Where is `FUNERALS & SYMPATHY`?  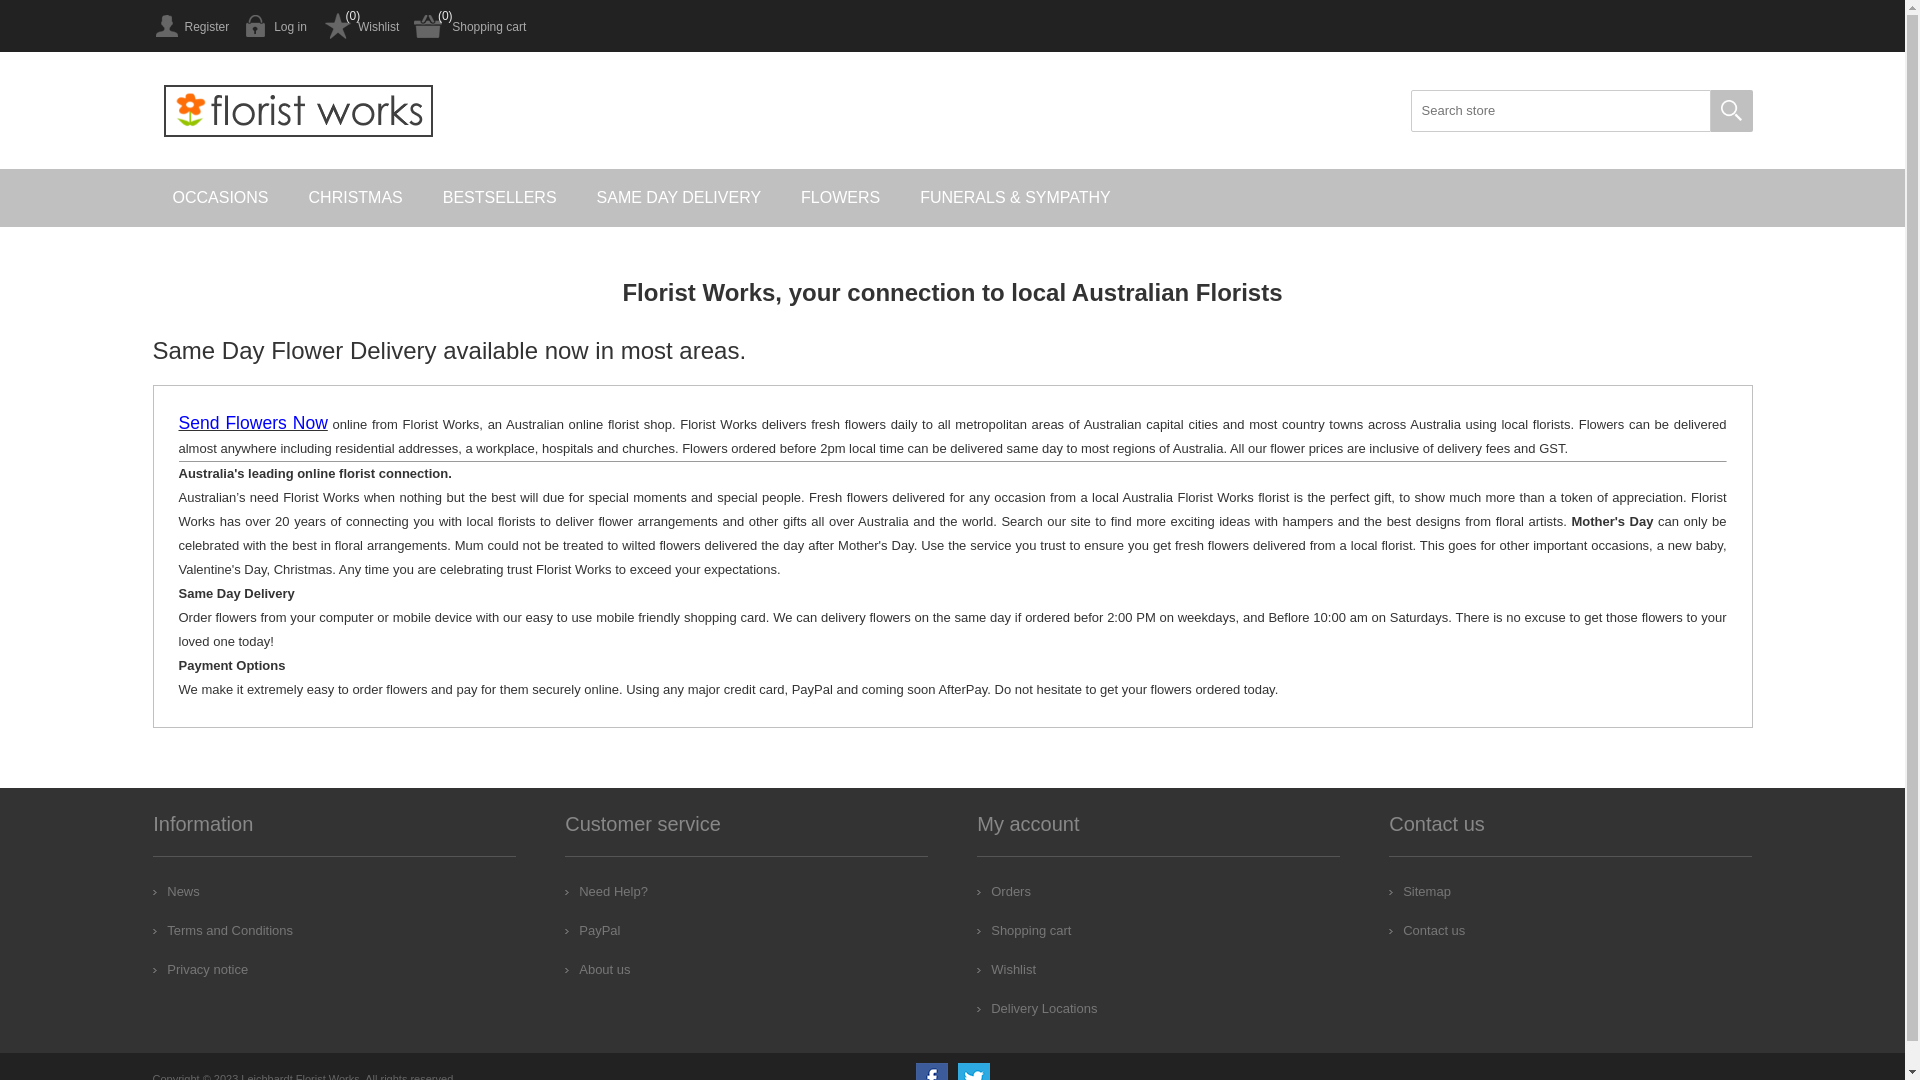 FUNERALS & SYMPATHY is located at coordinates (1016, 198).